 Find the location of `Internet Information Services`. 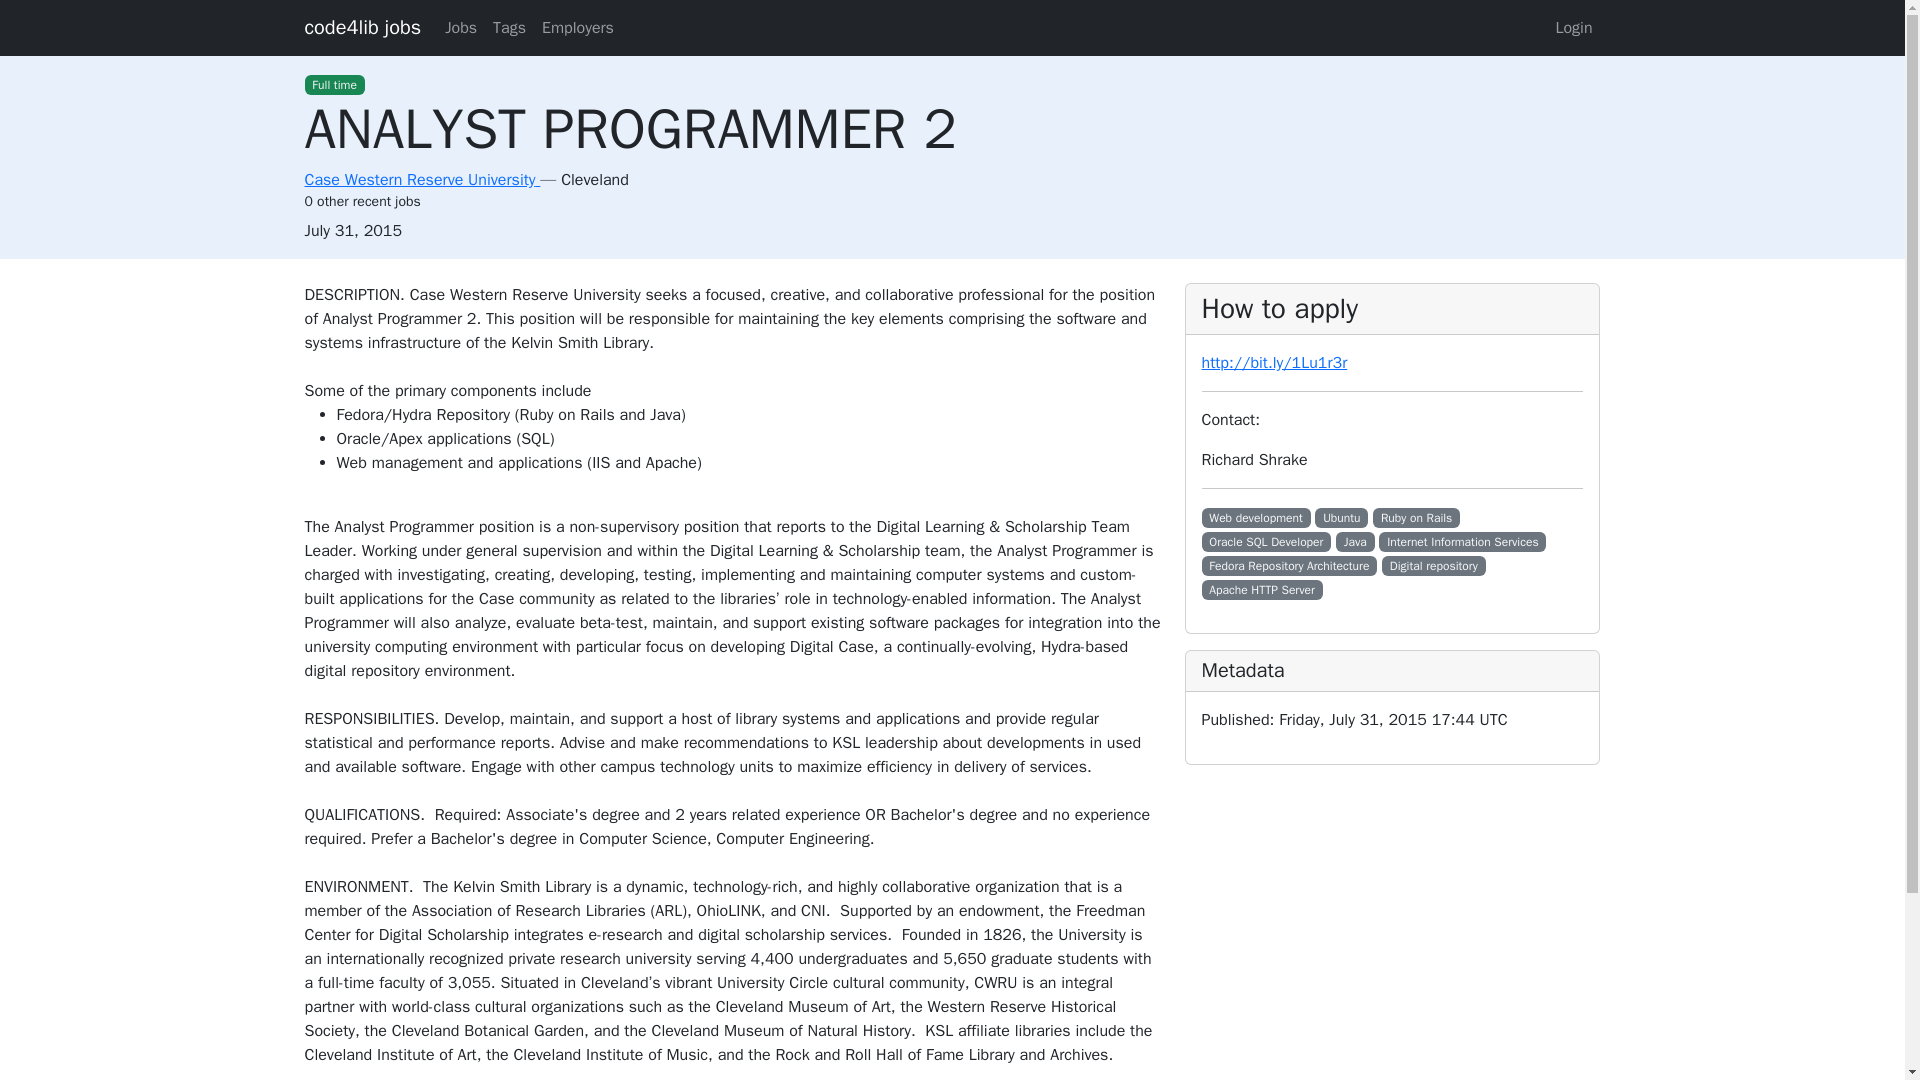

Internet Information Services is located at coordinates (1462, 542).